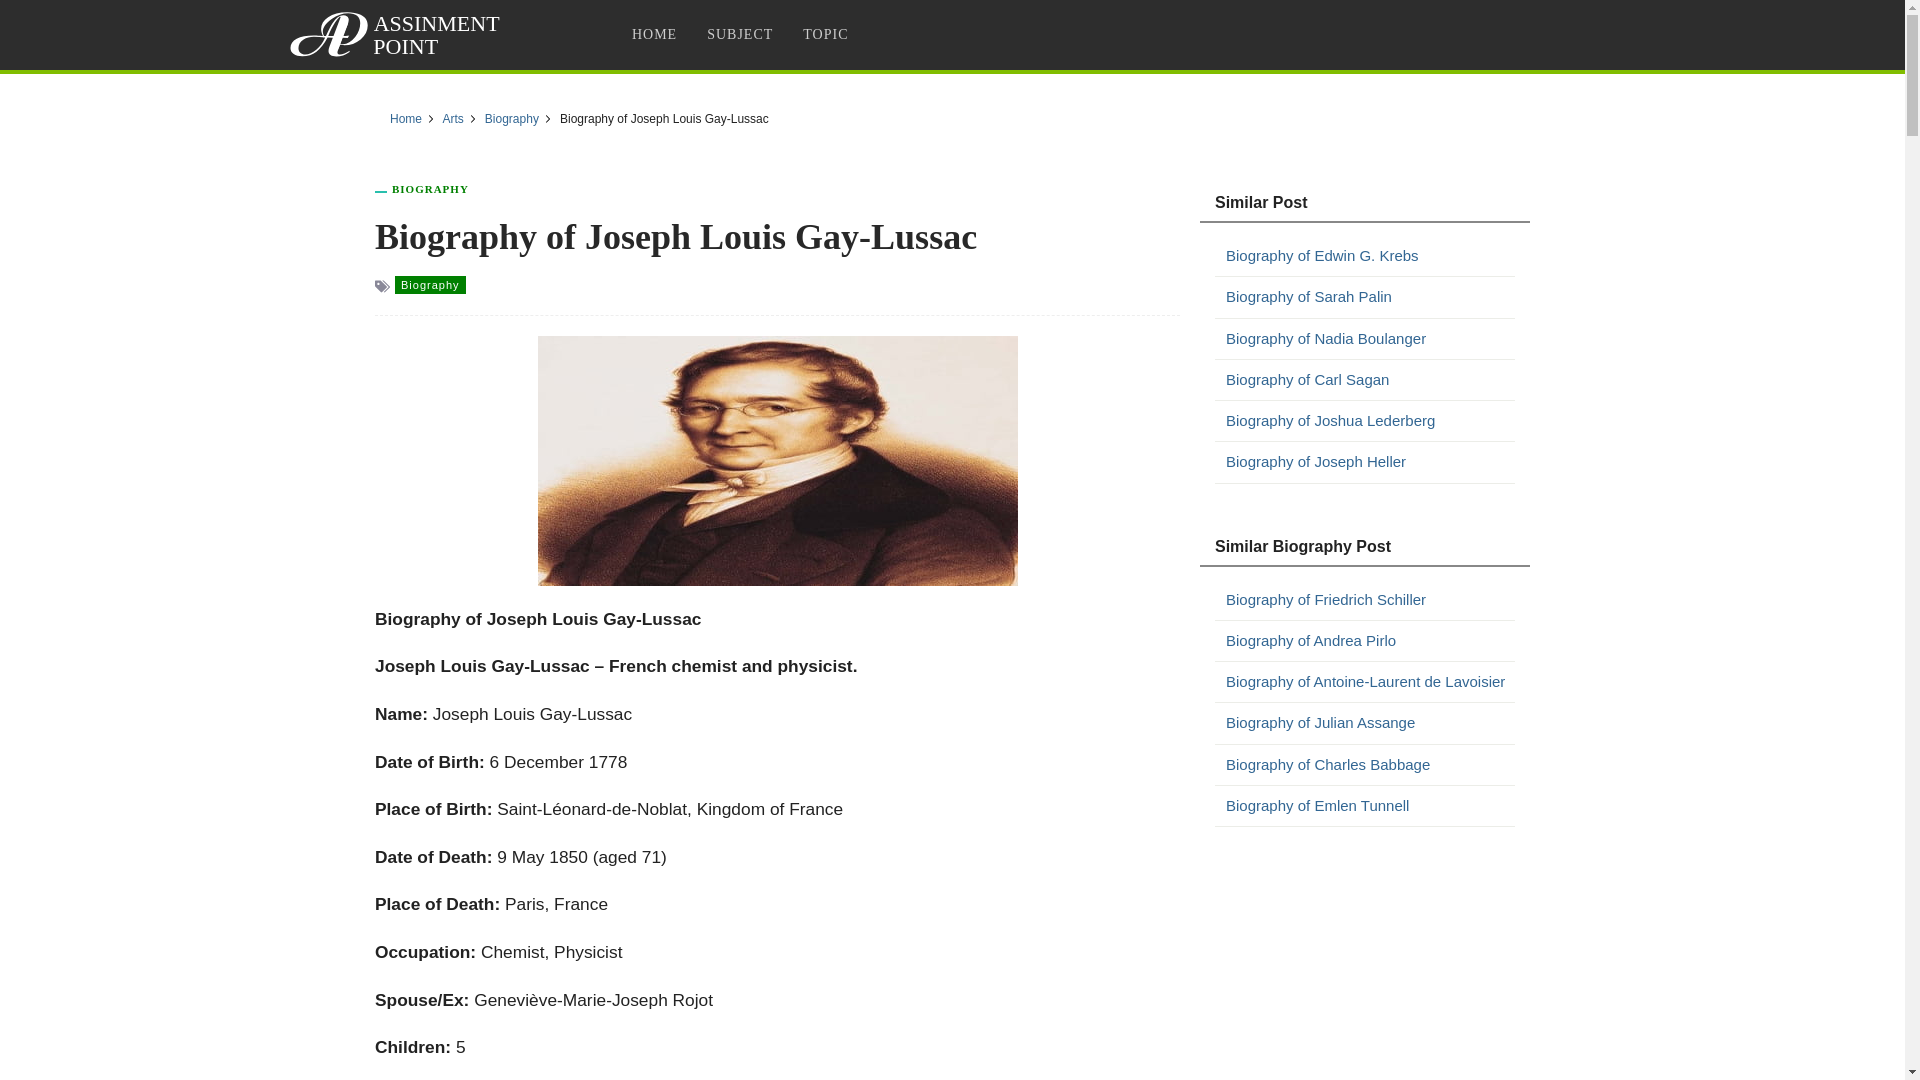  What do you see at coordinates (1370, 380) in the screenshot?
I see `Biography of Carl Sagan` at bounding box center [1370, 380].